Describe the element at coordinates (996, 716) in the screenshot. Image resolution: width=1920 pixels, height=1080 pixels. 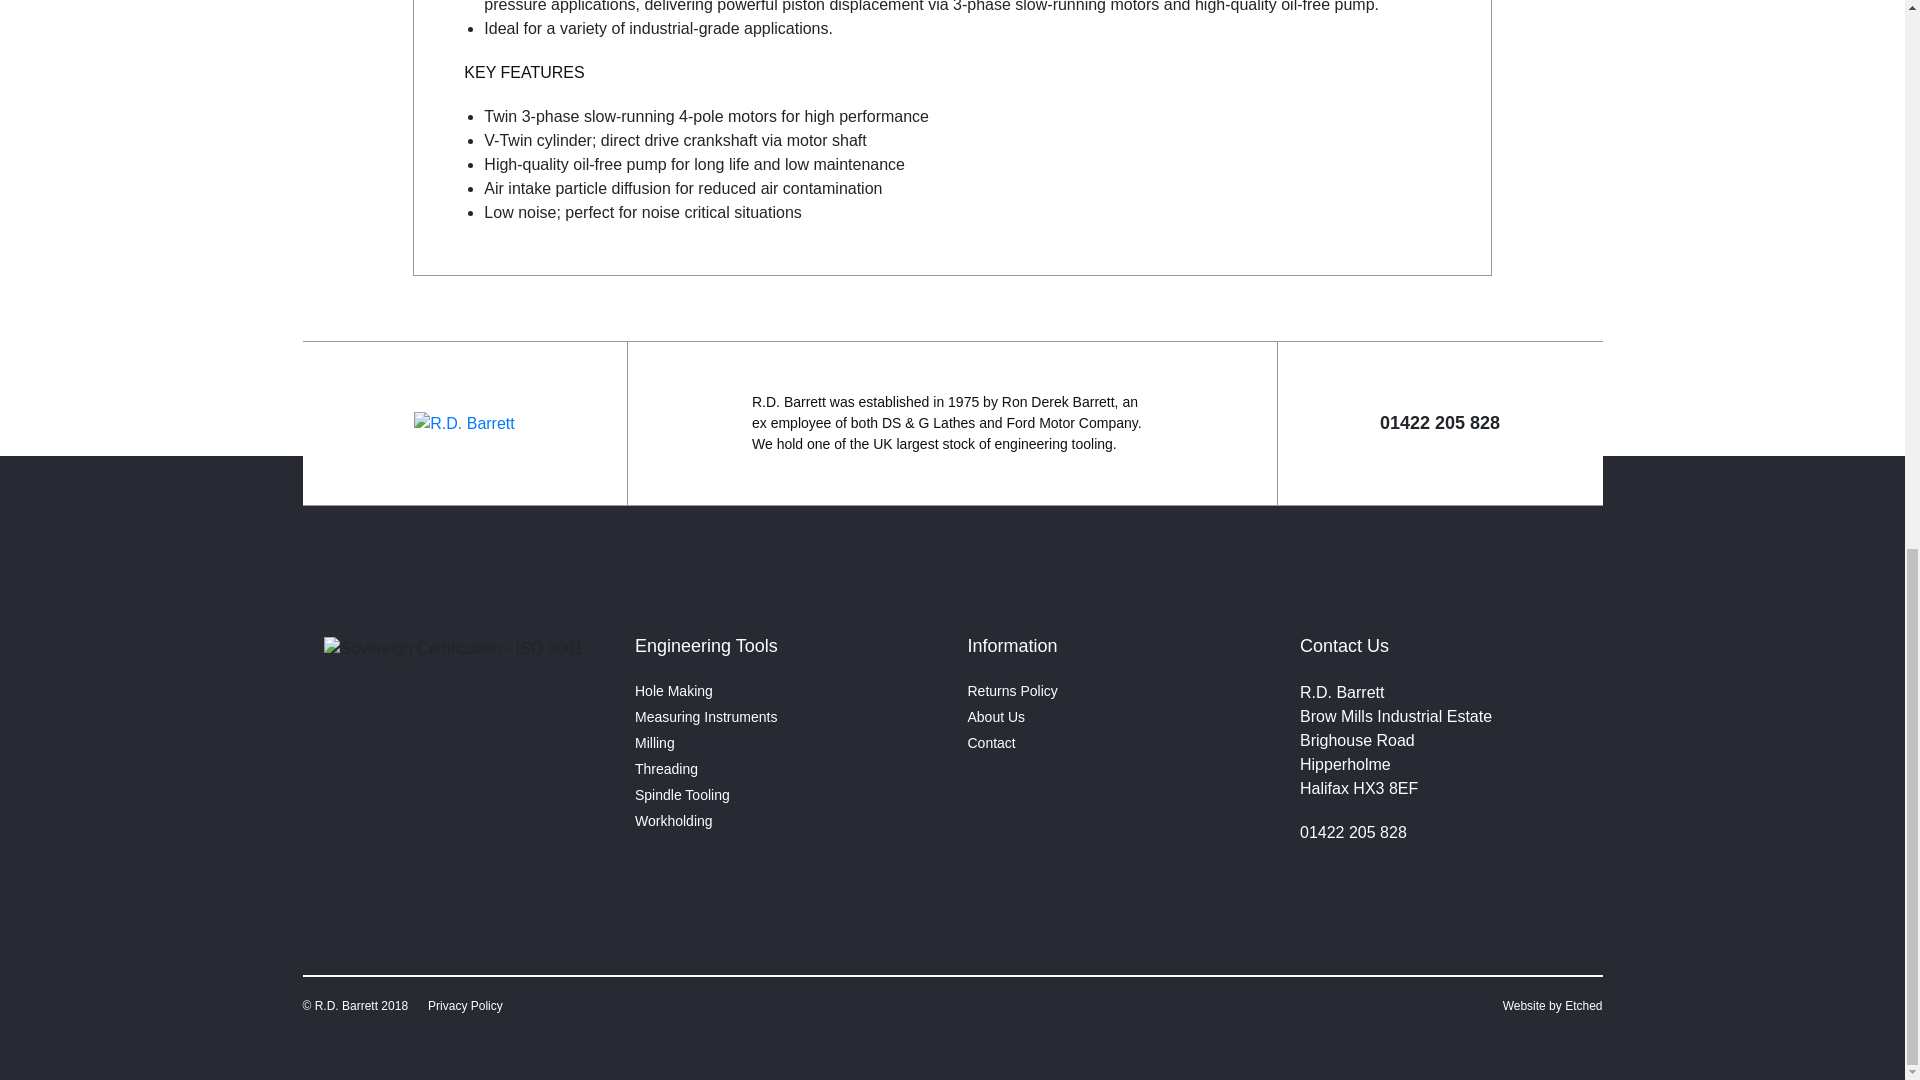
I see `About Us` at that location.